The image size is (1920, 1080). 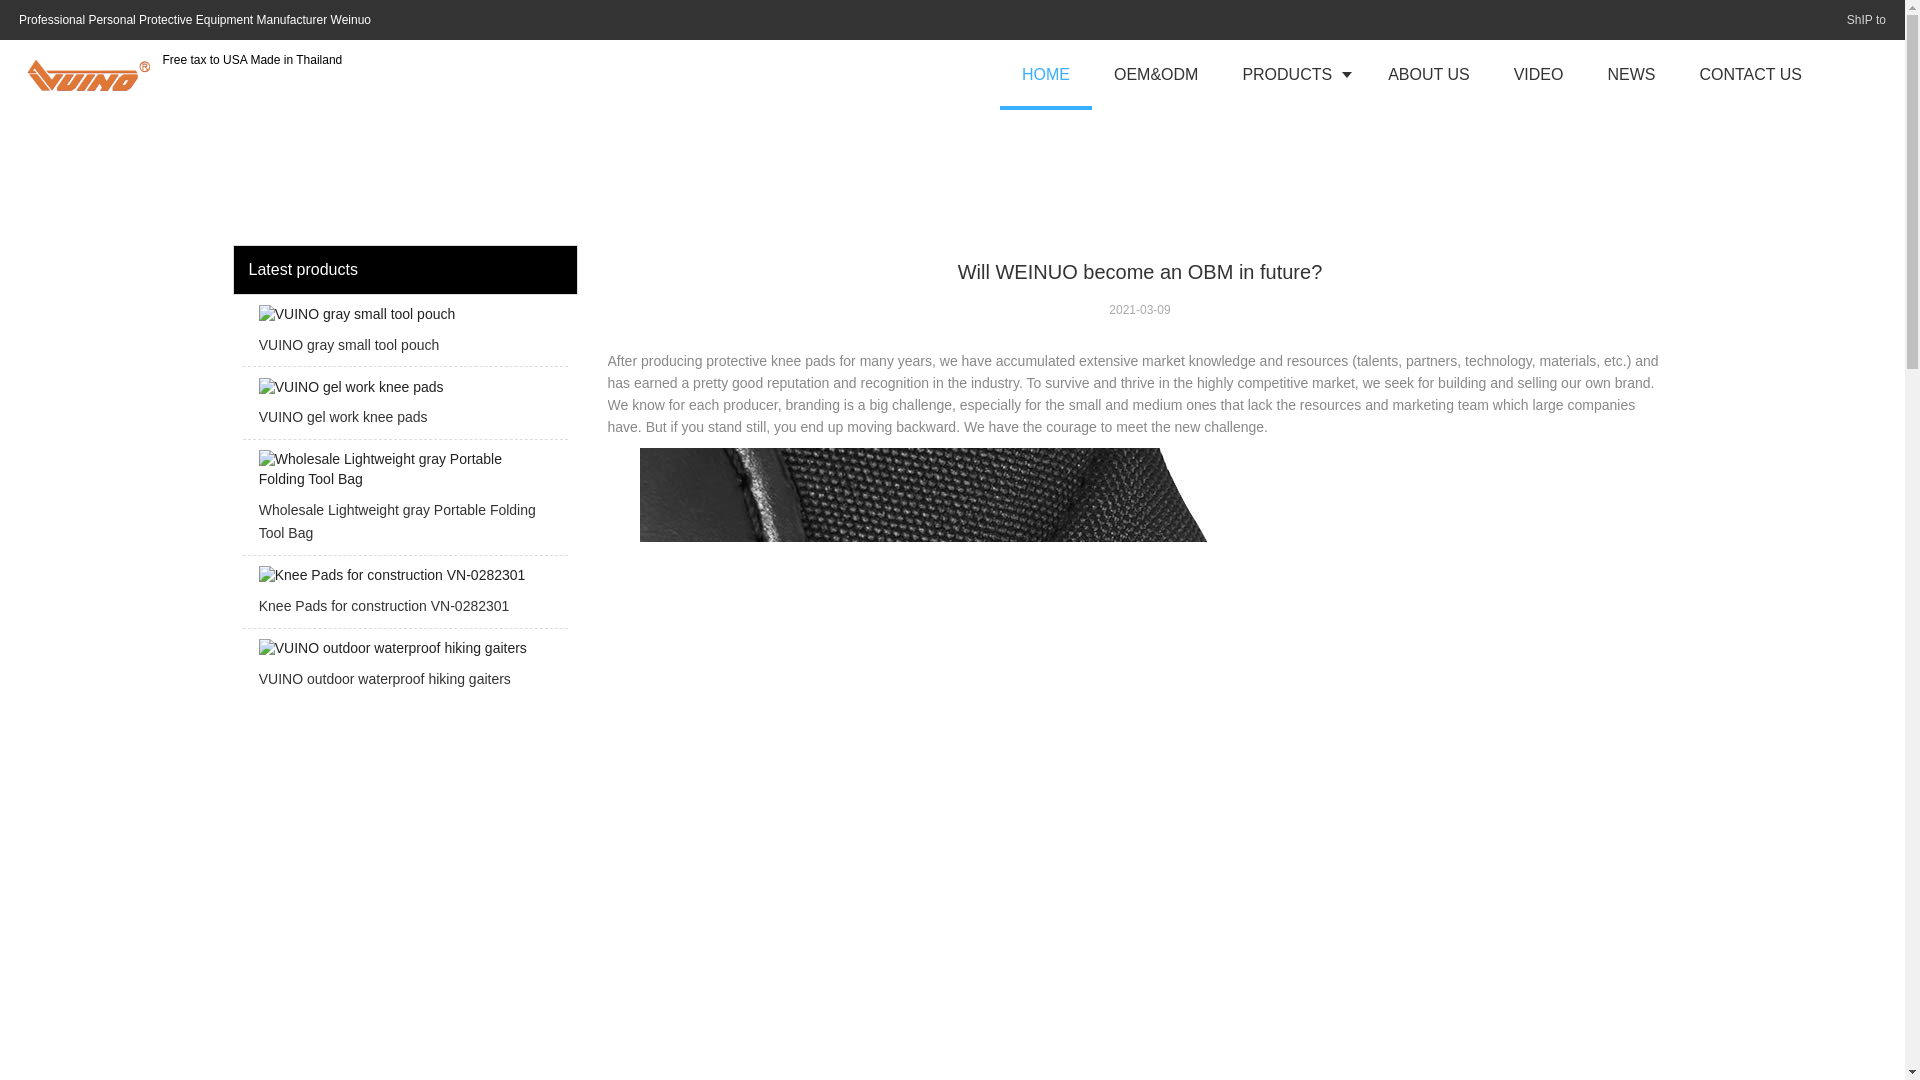 What do you see at coordinates (934, 535) in the screenshot?
I see `boot gaiters` at bounding box center [934, 535].